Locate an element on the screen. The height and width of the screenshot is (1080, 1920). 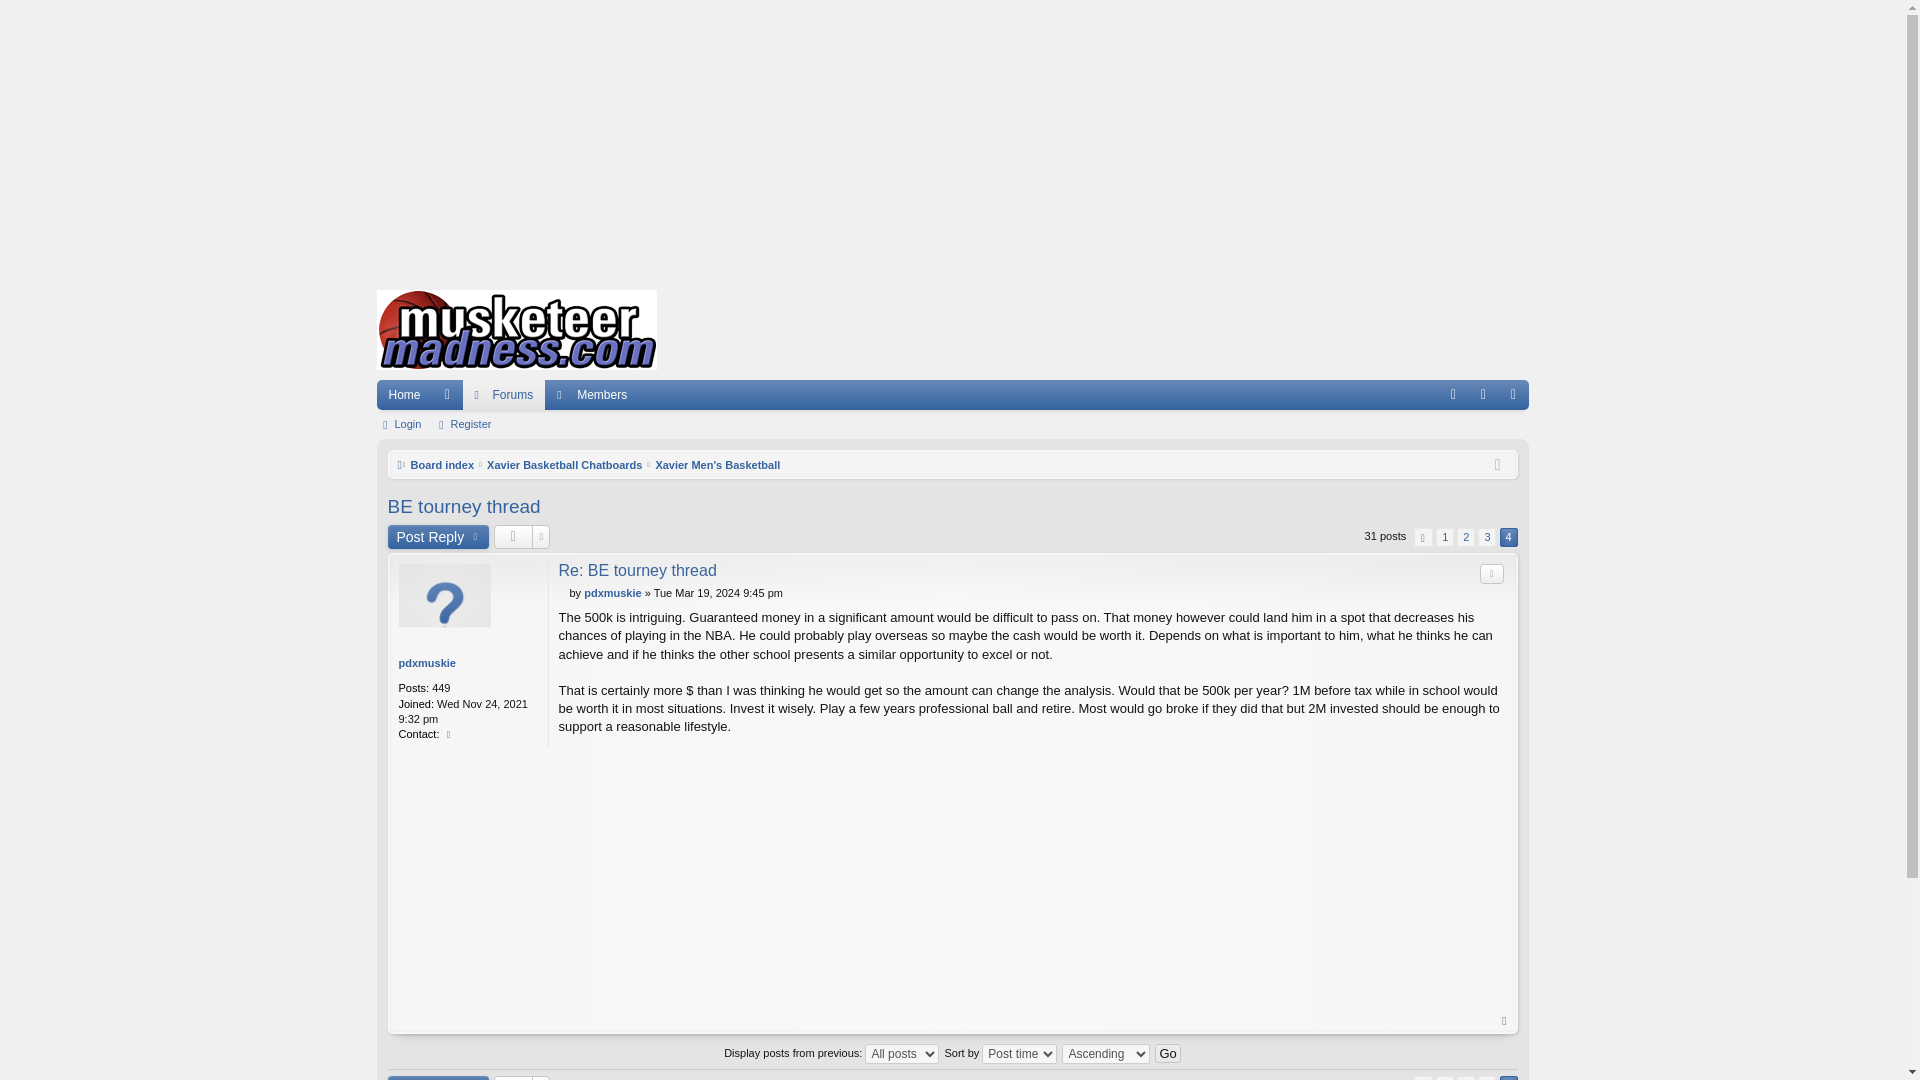
Xavier Men's Basketball is located at coordinates (716, 464).